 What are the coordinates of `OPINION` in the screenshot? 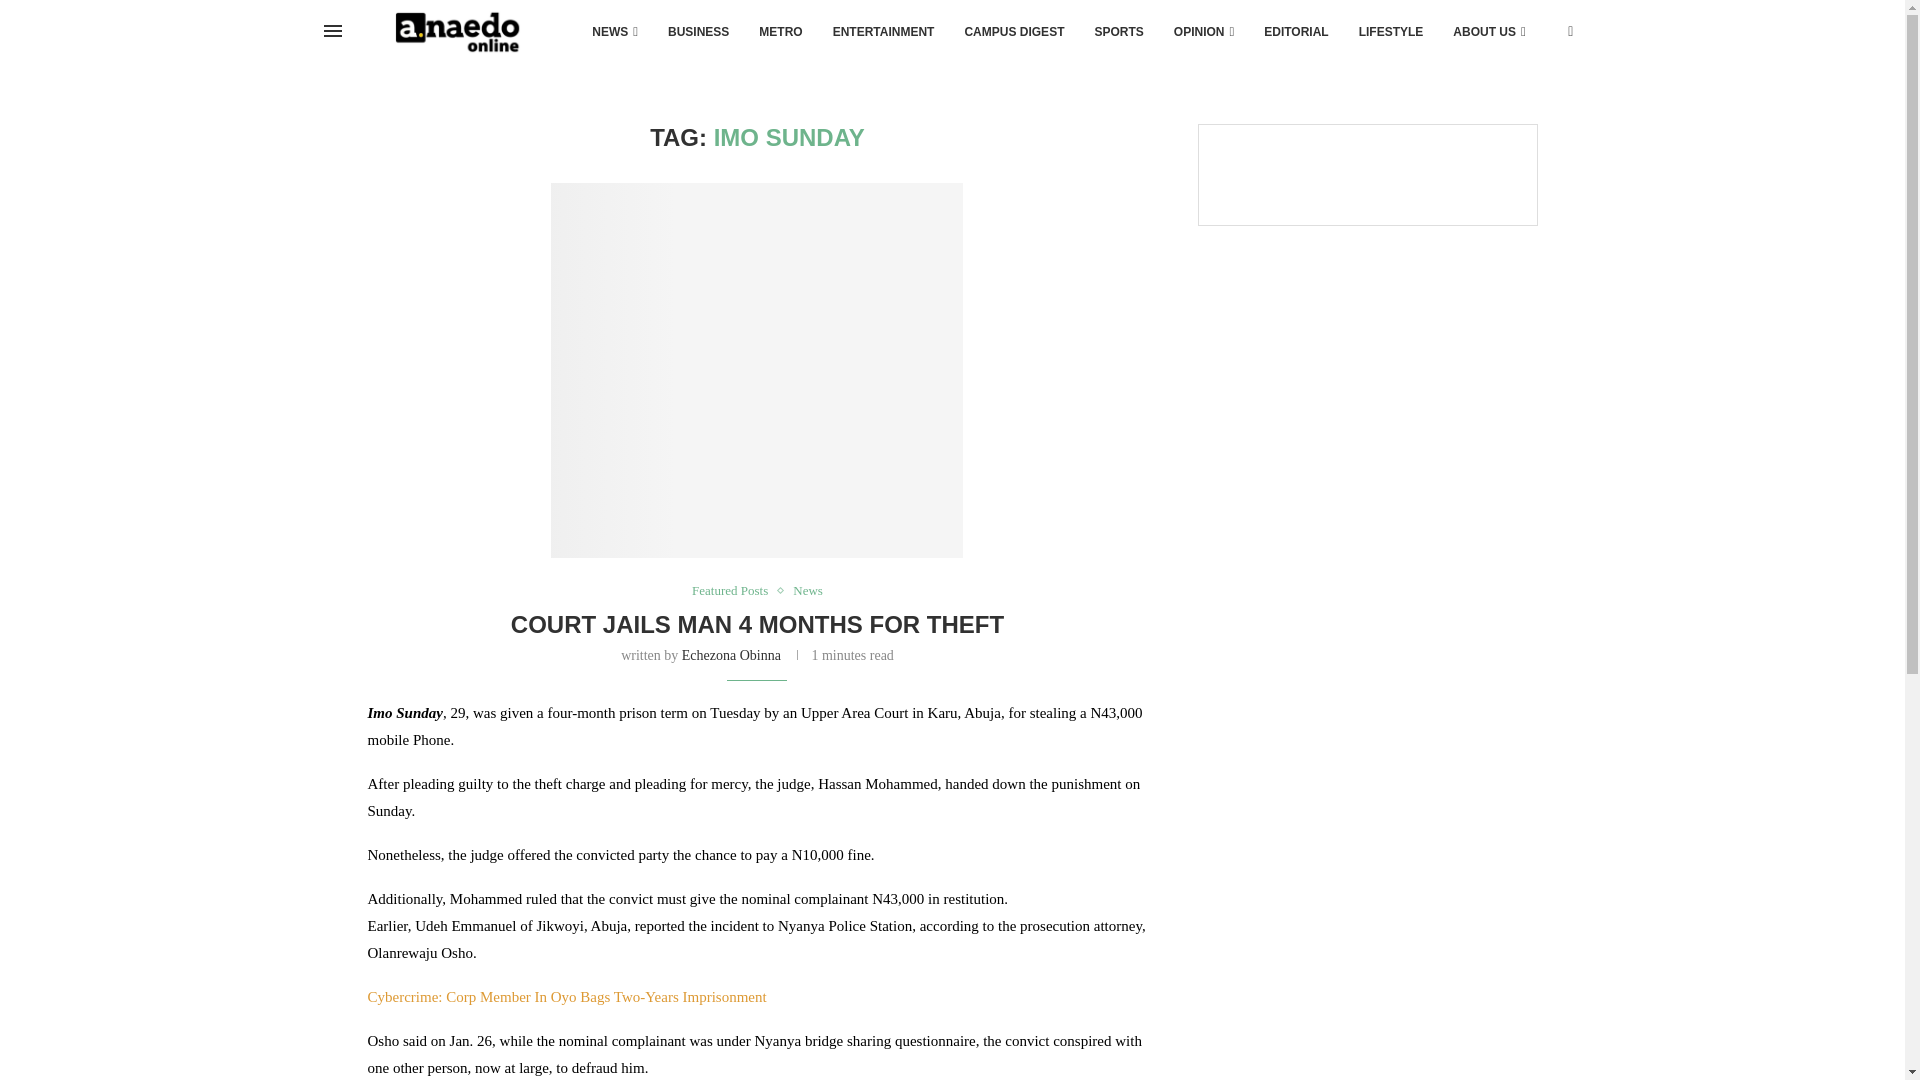 It's located at (1204, 32).